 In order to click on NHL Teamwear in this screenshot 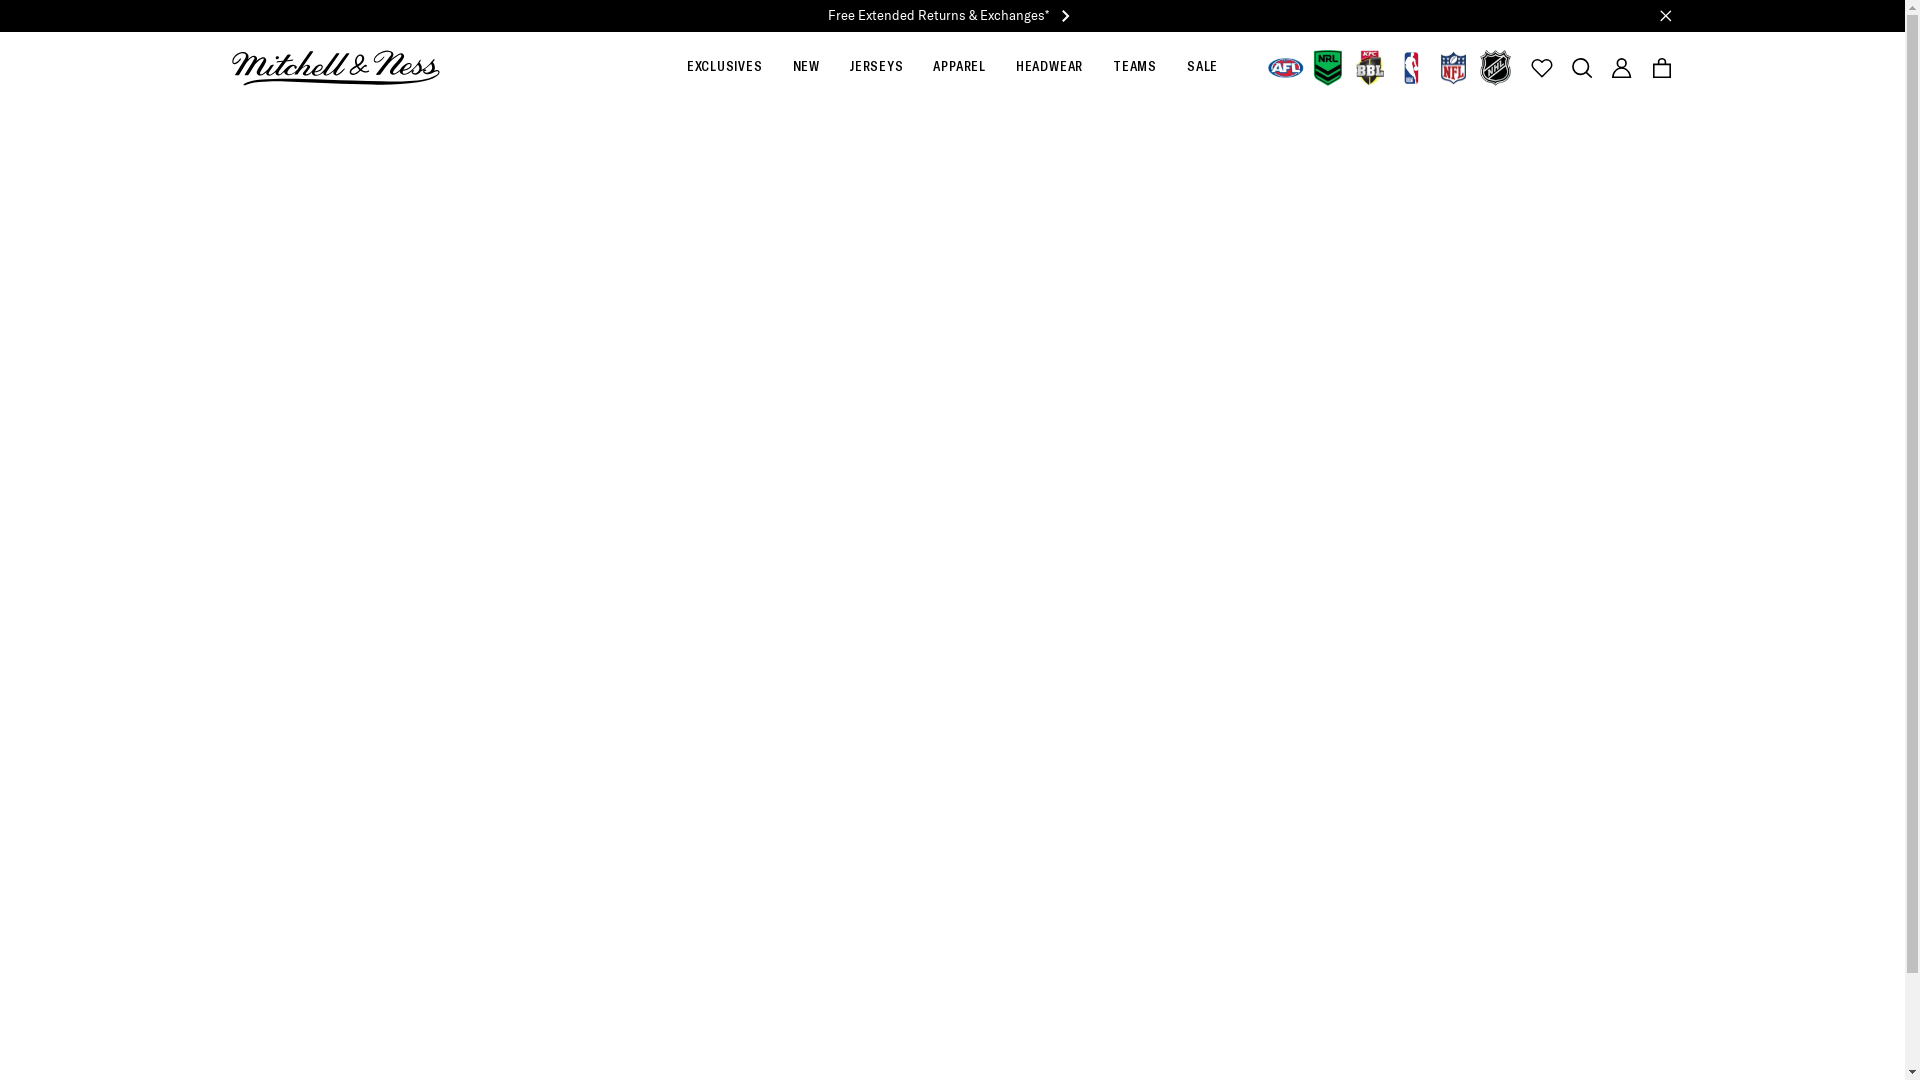, I will do `click(1496, 68)`.